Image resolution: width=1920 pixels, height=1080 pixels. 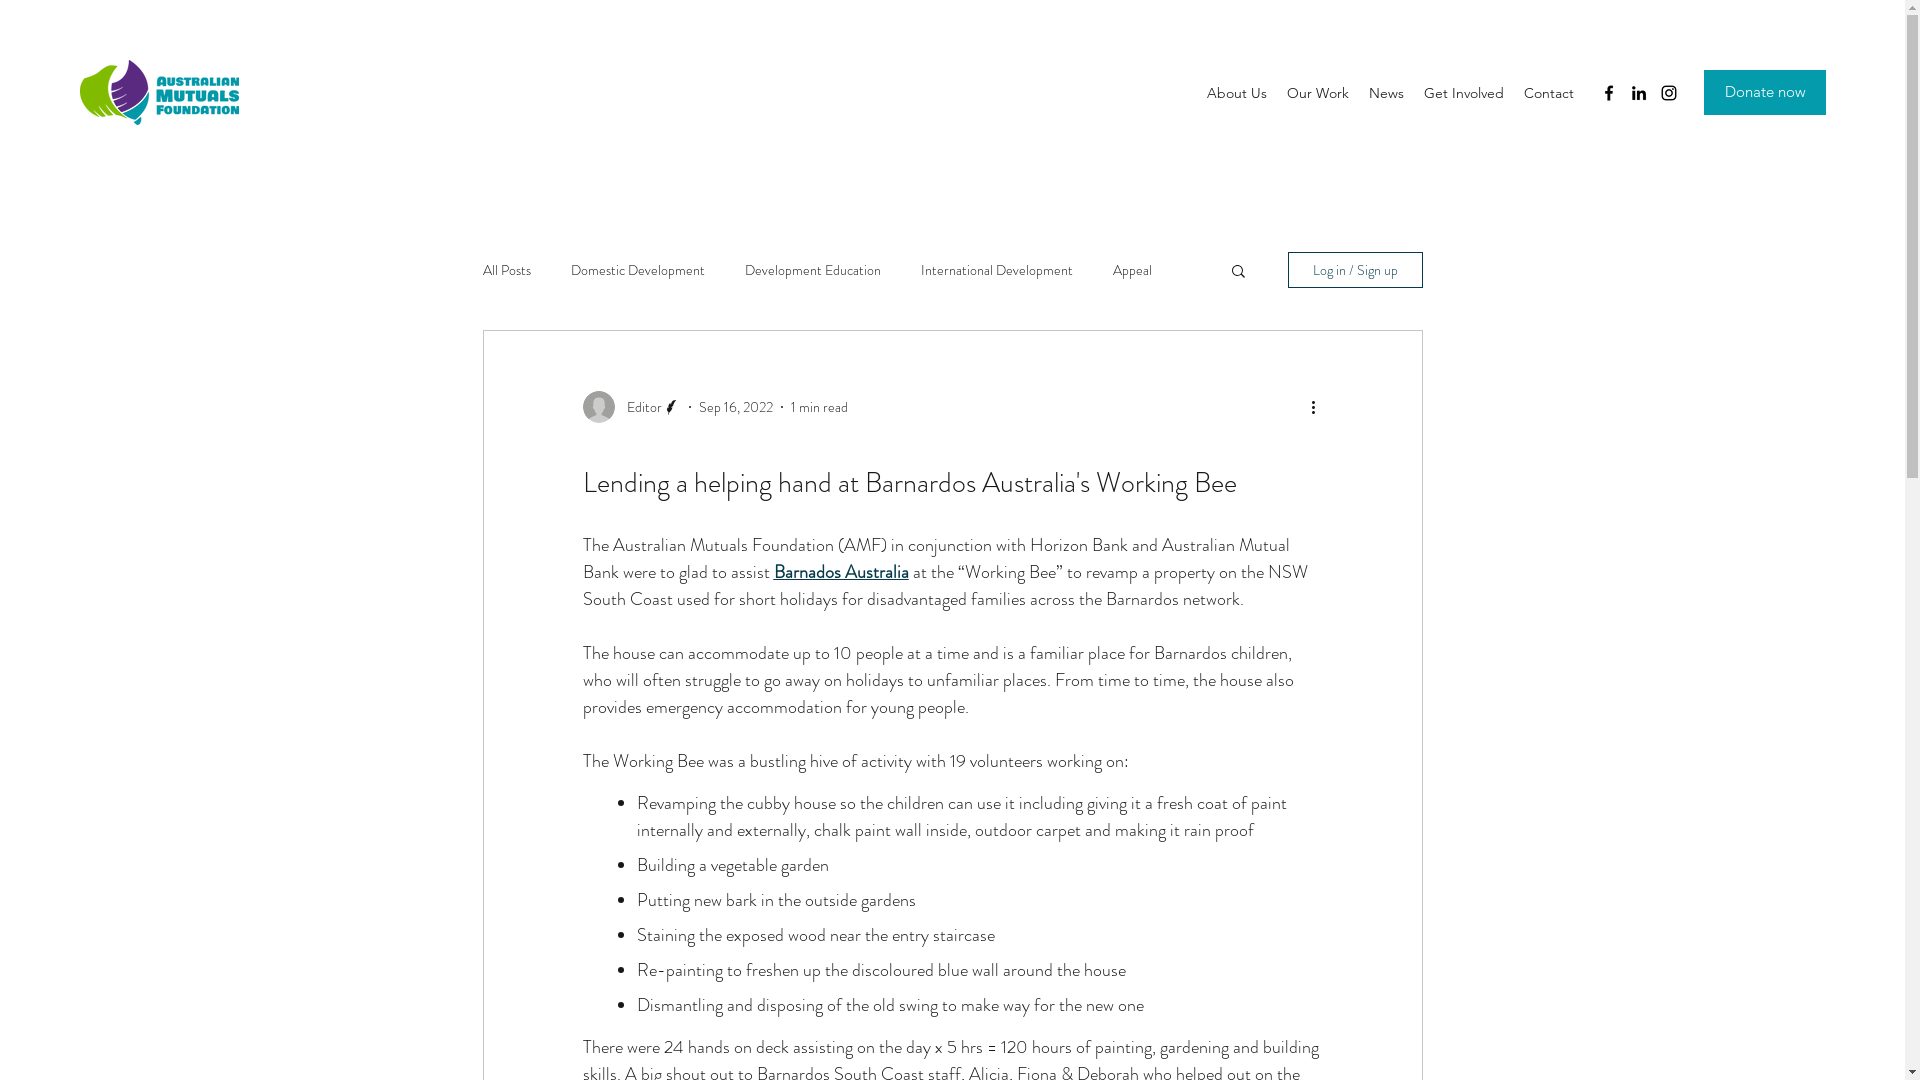 I want to click on Contact, so click(x=1549, y=92).